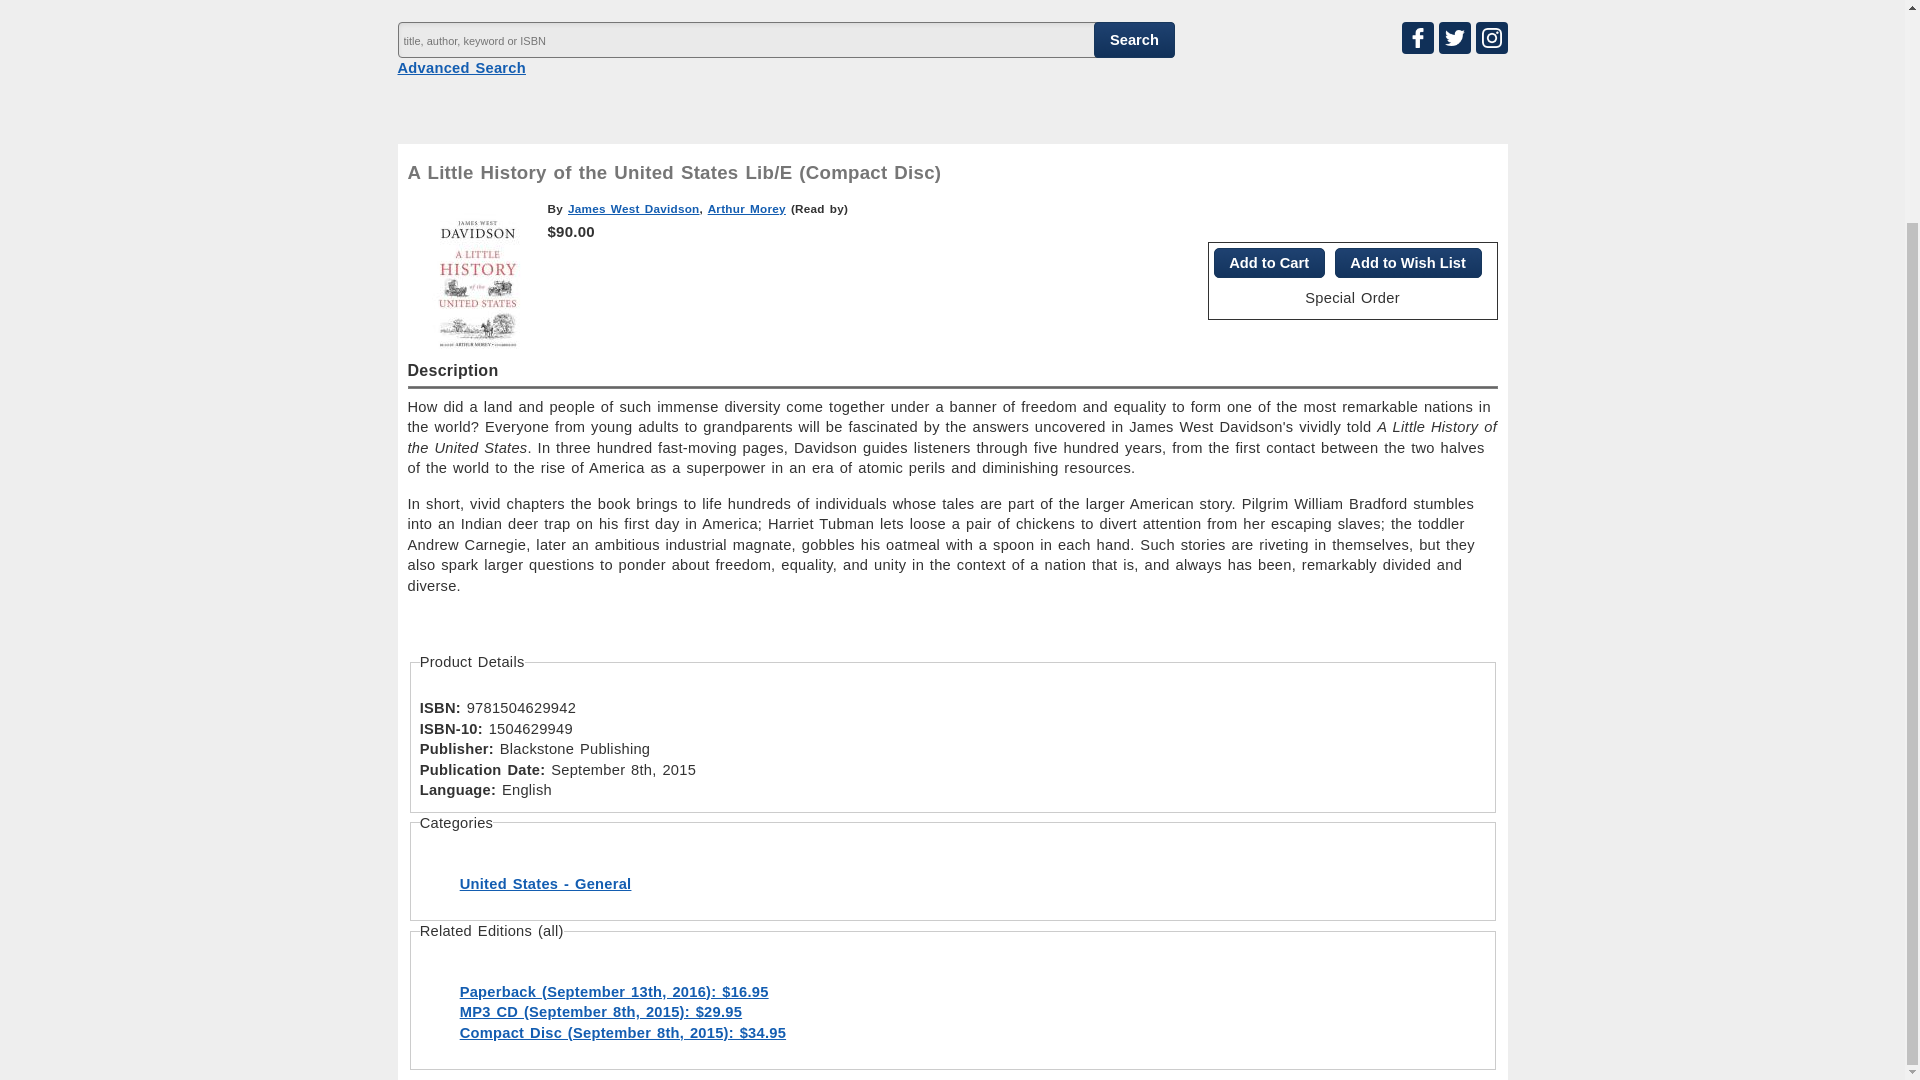  I want to click on Enter the terms you wish to search for., so click(785, 40).